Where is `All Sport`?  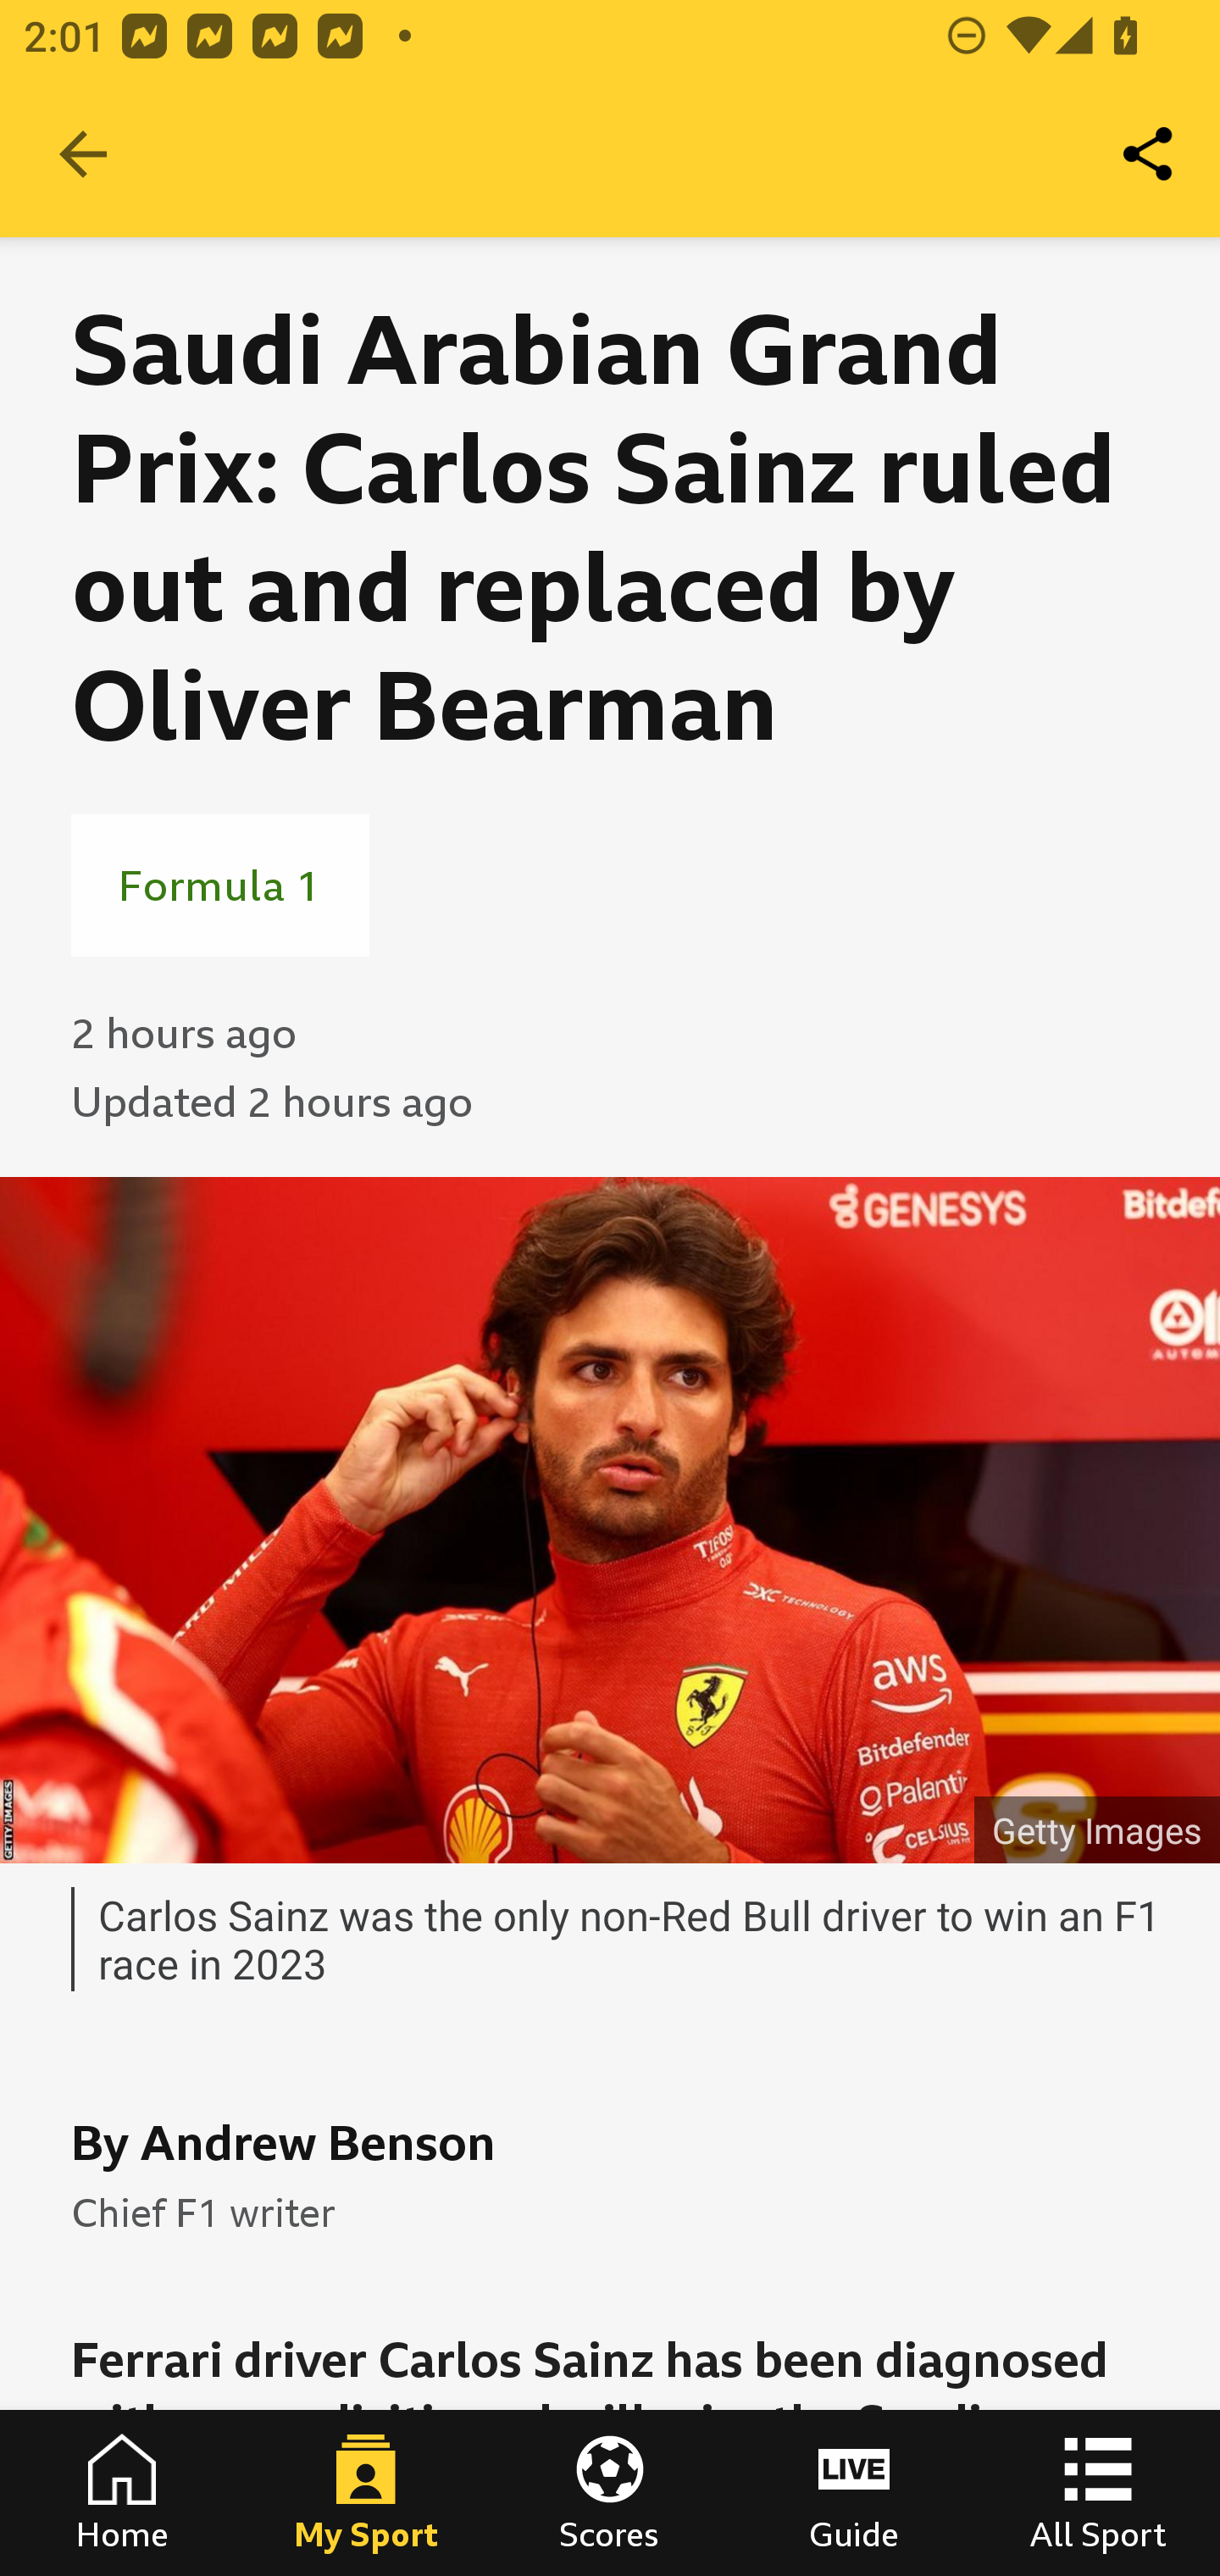 All Sport is located at coordinates (1098, 2493).